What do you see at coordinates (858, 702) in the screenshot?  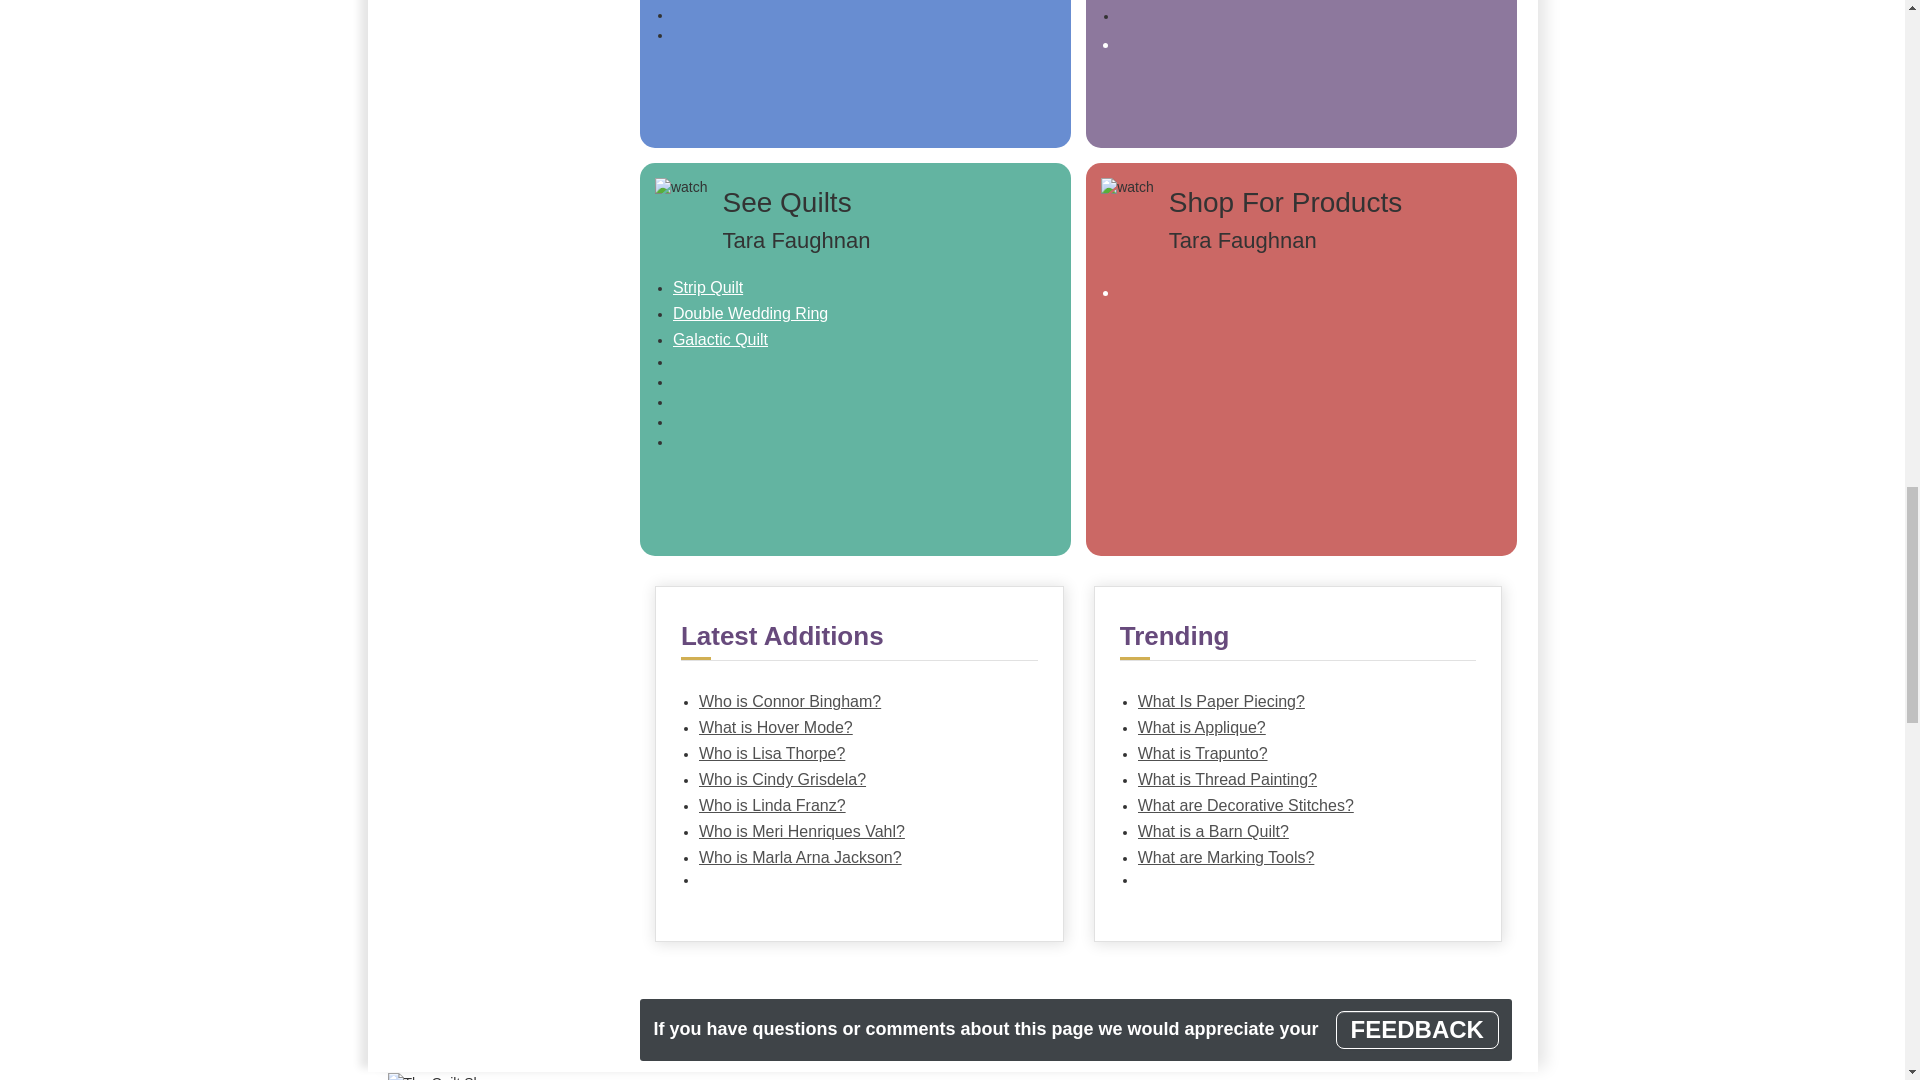 I see `Who is Connor Bingham?` at bounding box center [858, 702].